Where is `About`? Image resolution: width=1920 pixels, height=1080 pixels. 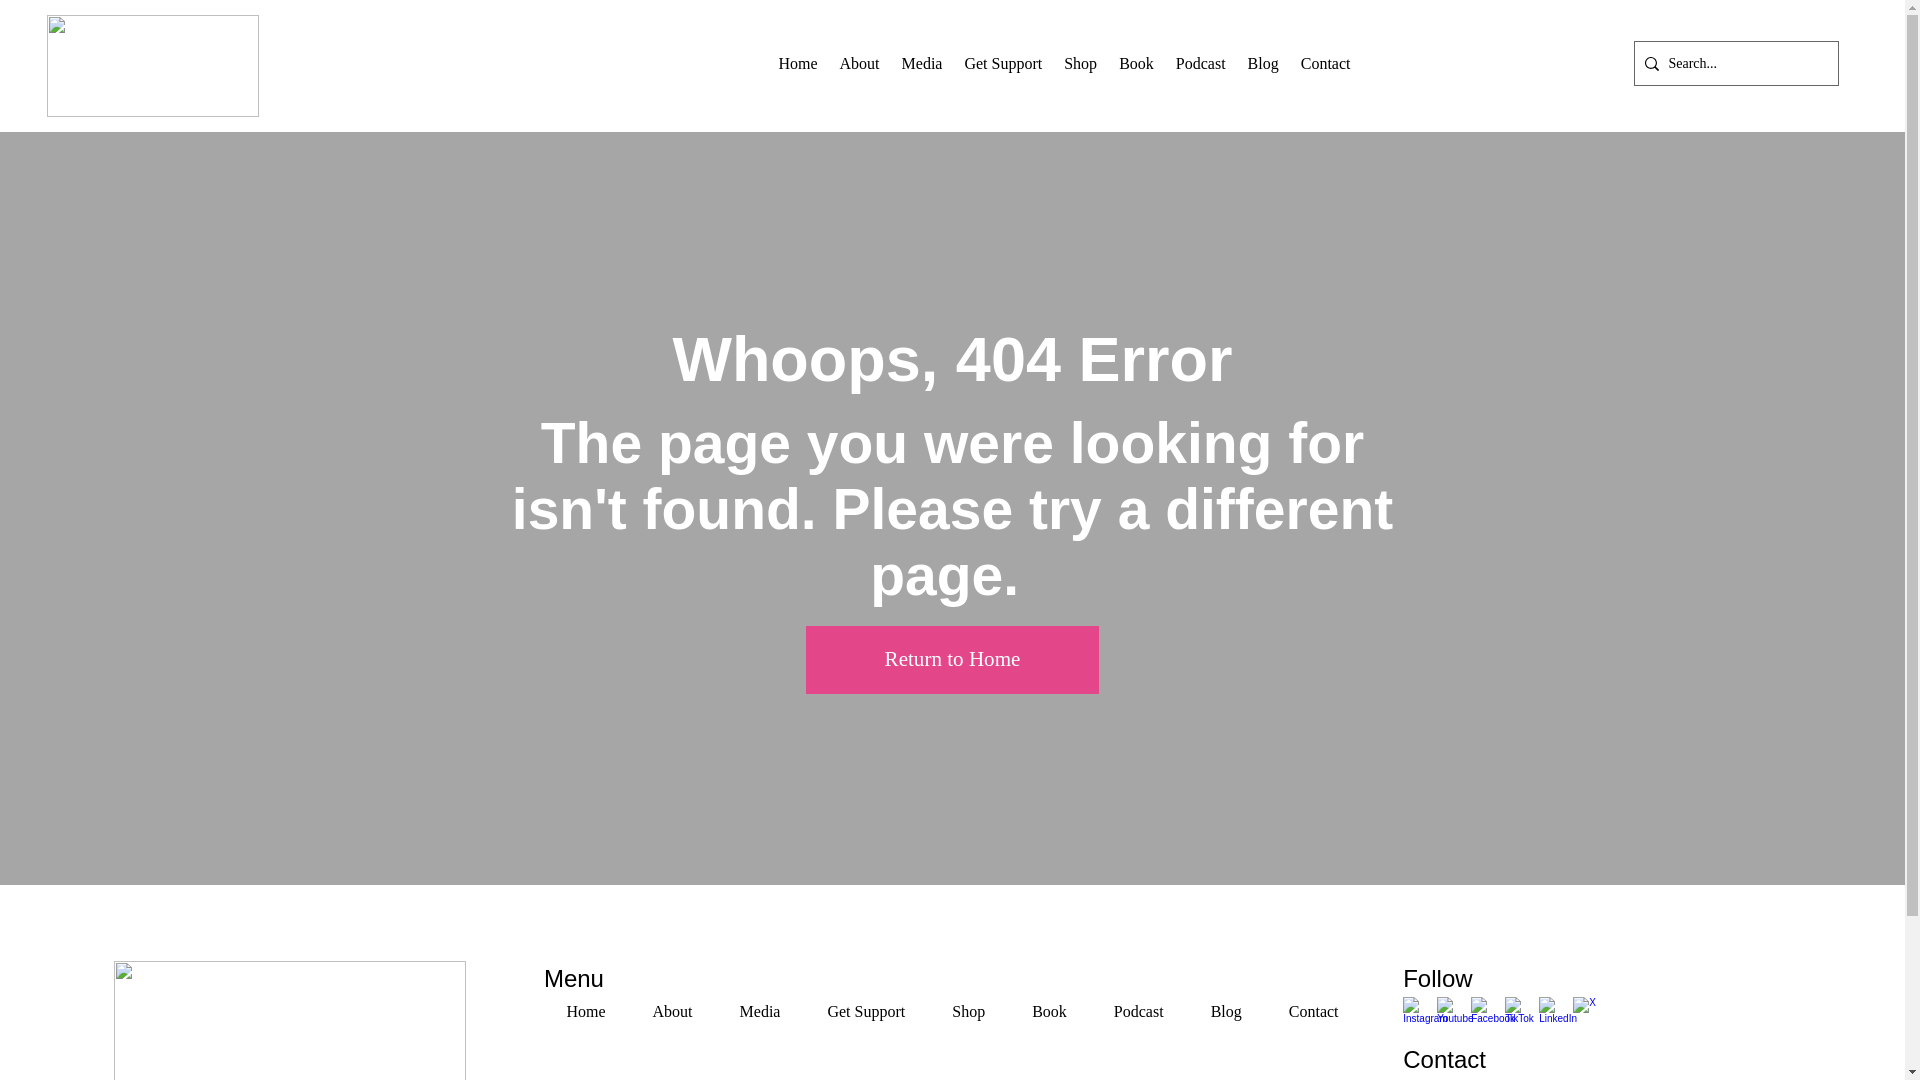 About is located at coordinates (860, 64).